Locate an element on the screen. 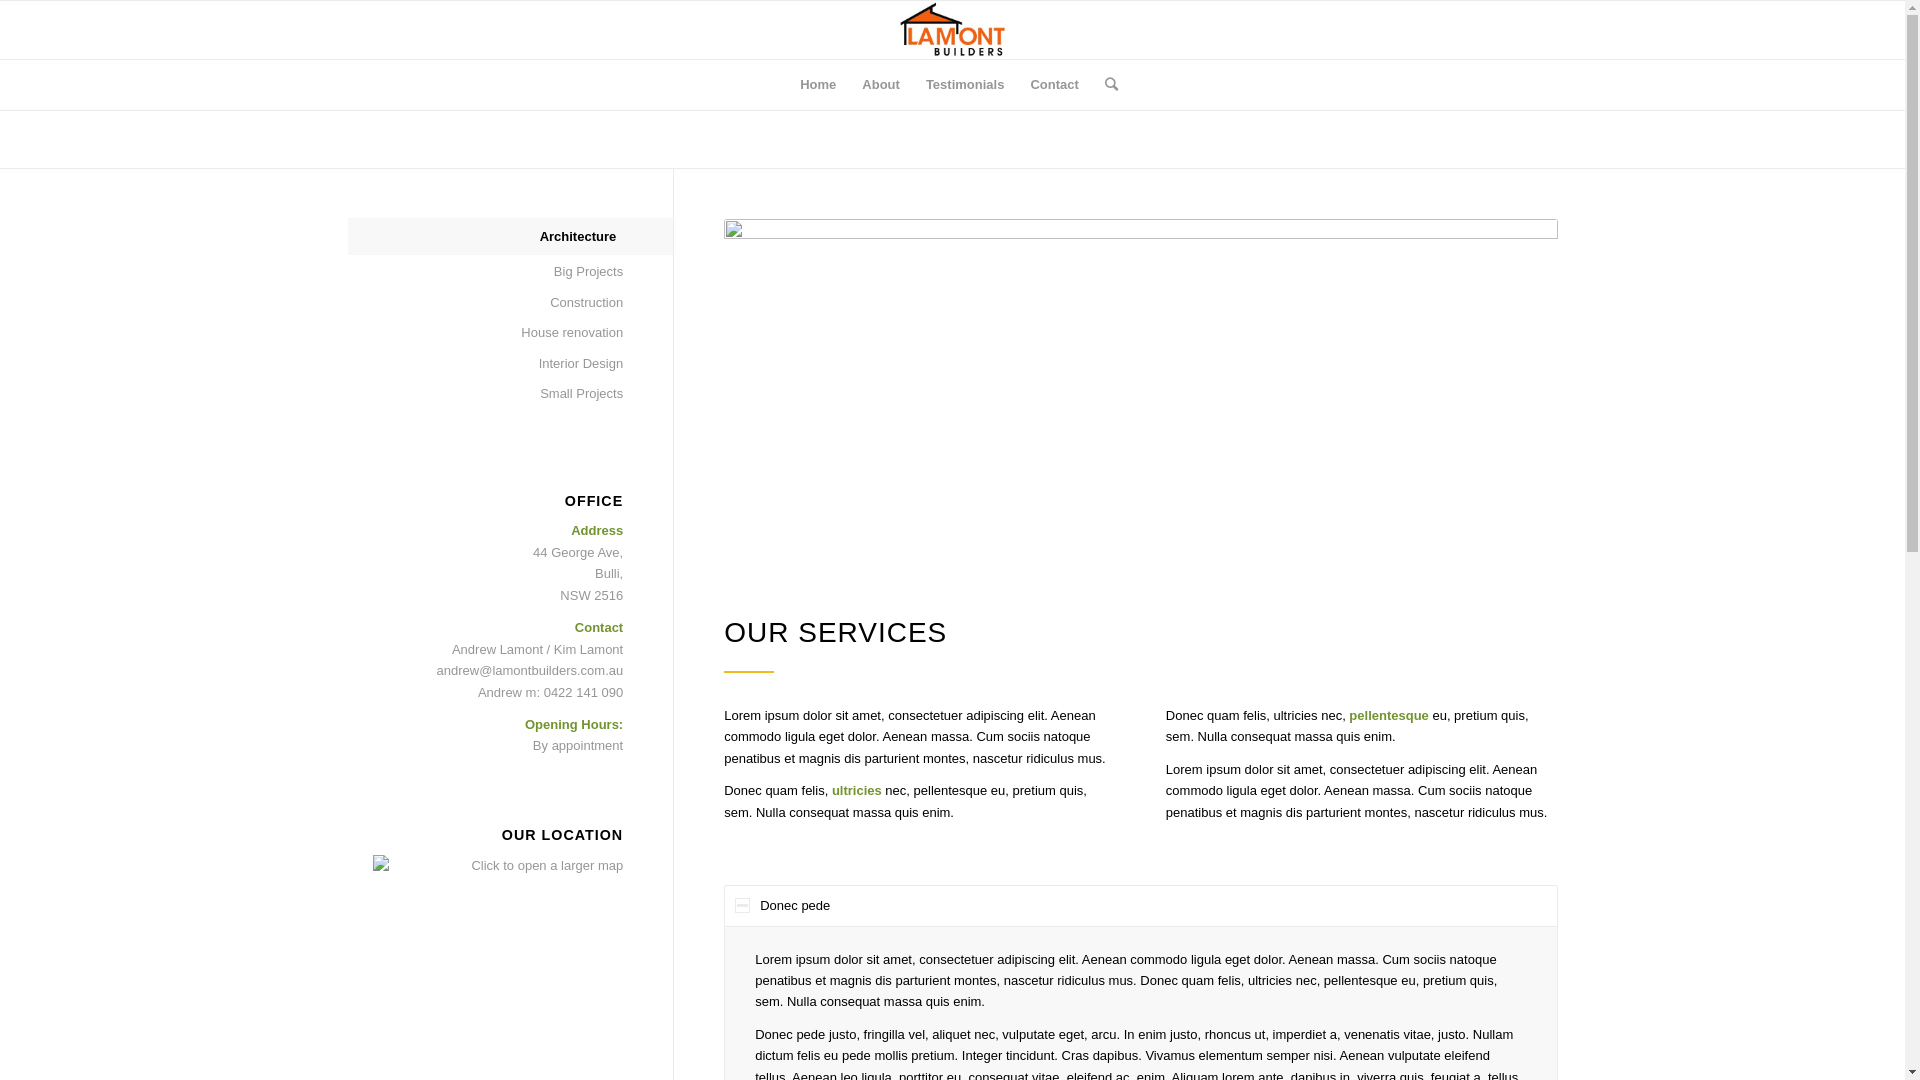  Small Projects is located at coordinates (486, 394).